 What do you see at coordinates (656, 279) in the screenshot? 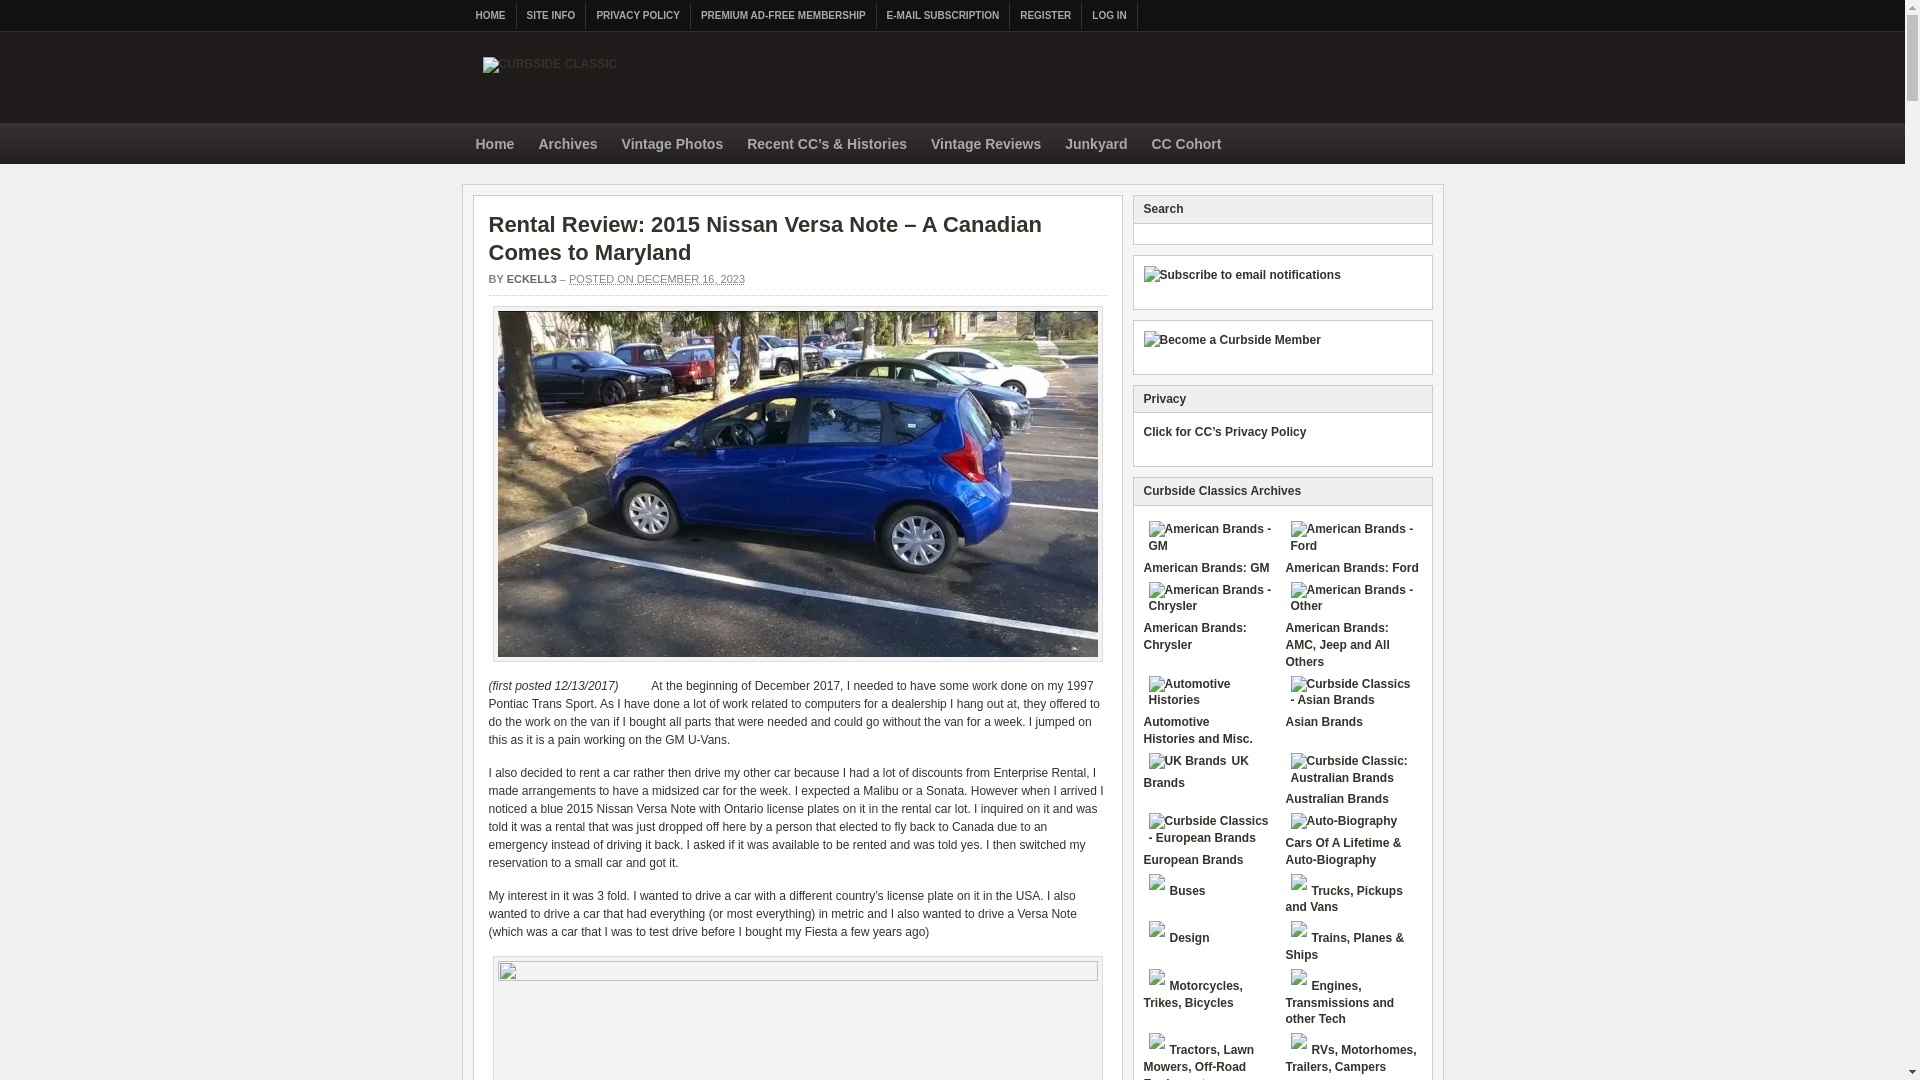
I see `2023-12-16T12:00:48-08:00` at bounding box center [656, 279].